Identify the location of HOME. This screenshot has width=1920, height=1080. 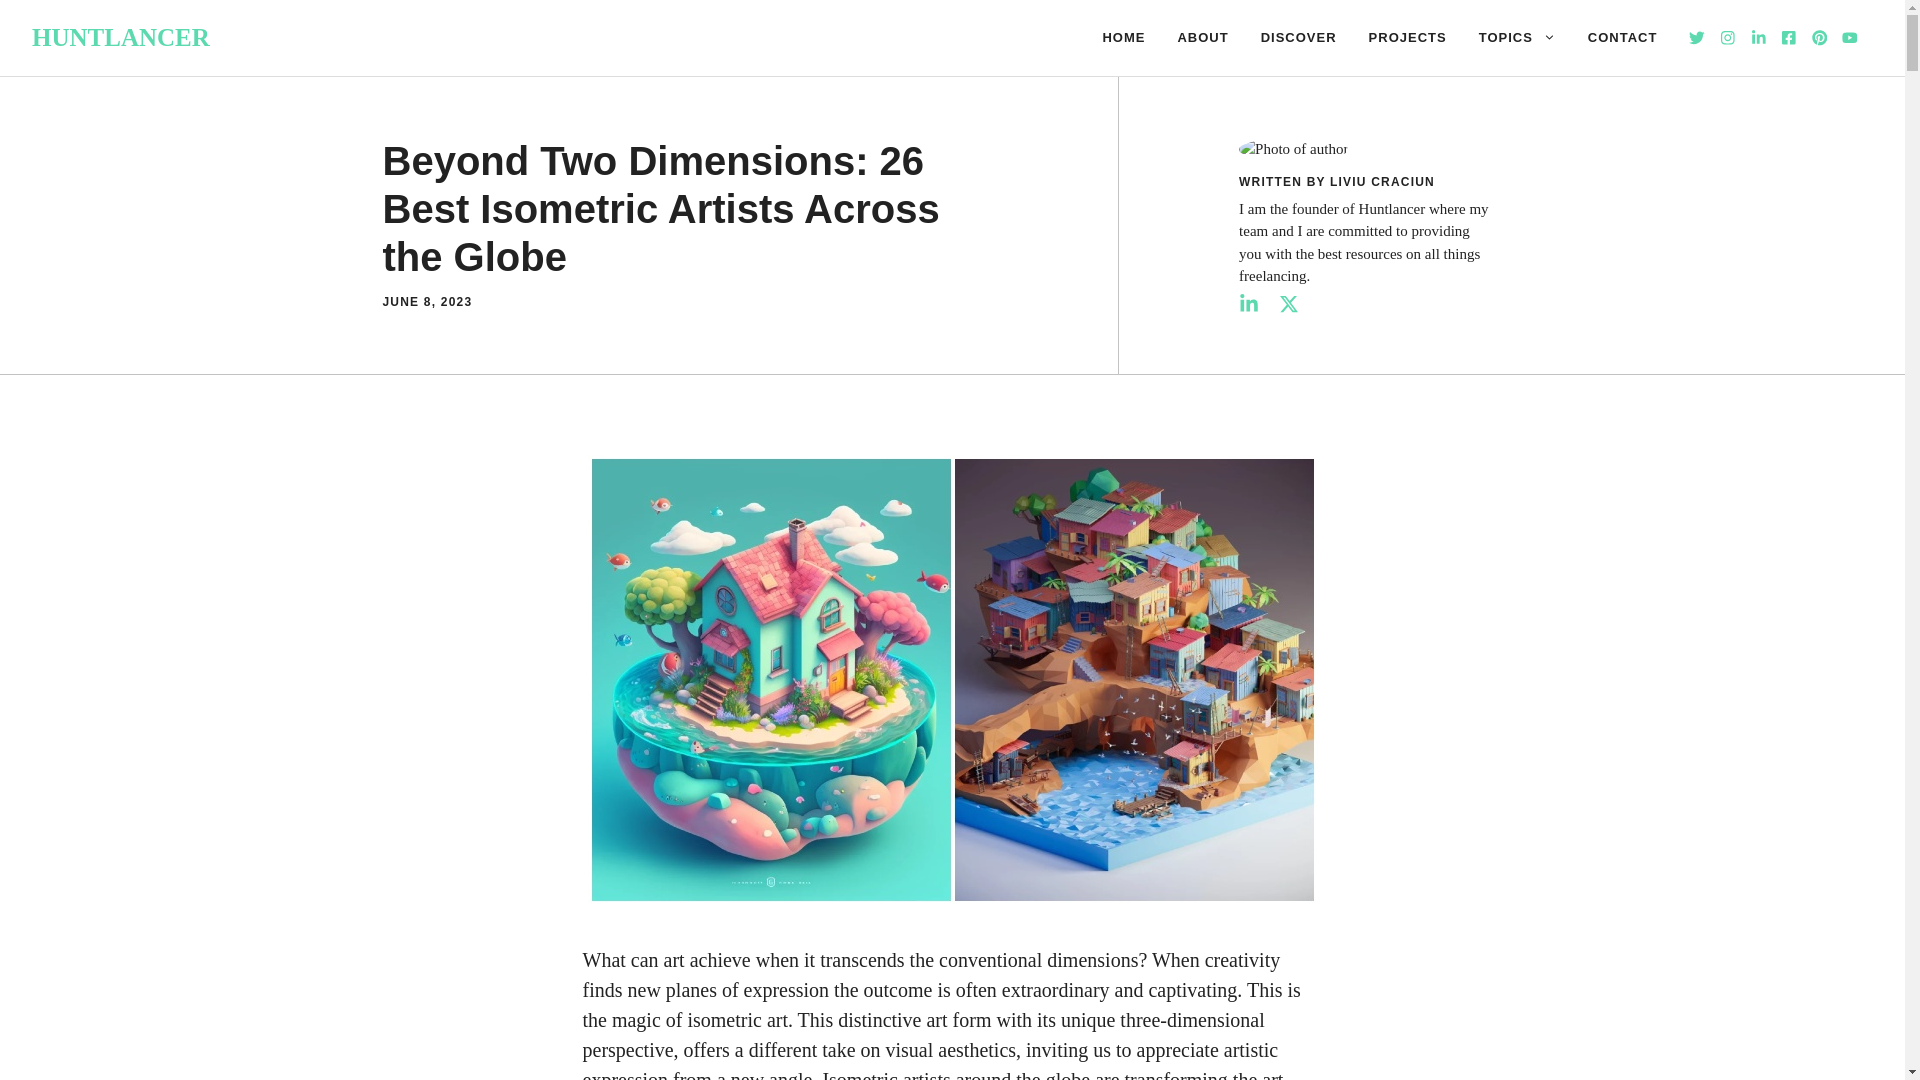
(1124, 38).